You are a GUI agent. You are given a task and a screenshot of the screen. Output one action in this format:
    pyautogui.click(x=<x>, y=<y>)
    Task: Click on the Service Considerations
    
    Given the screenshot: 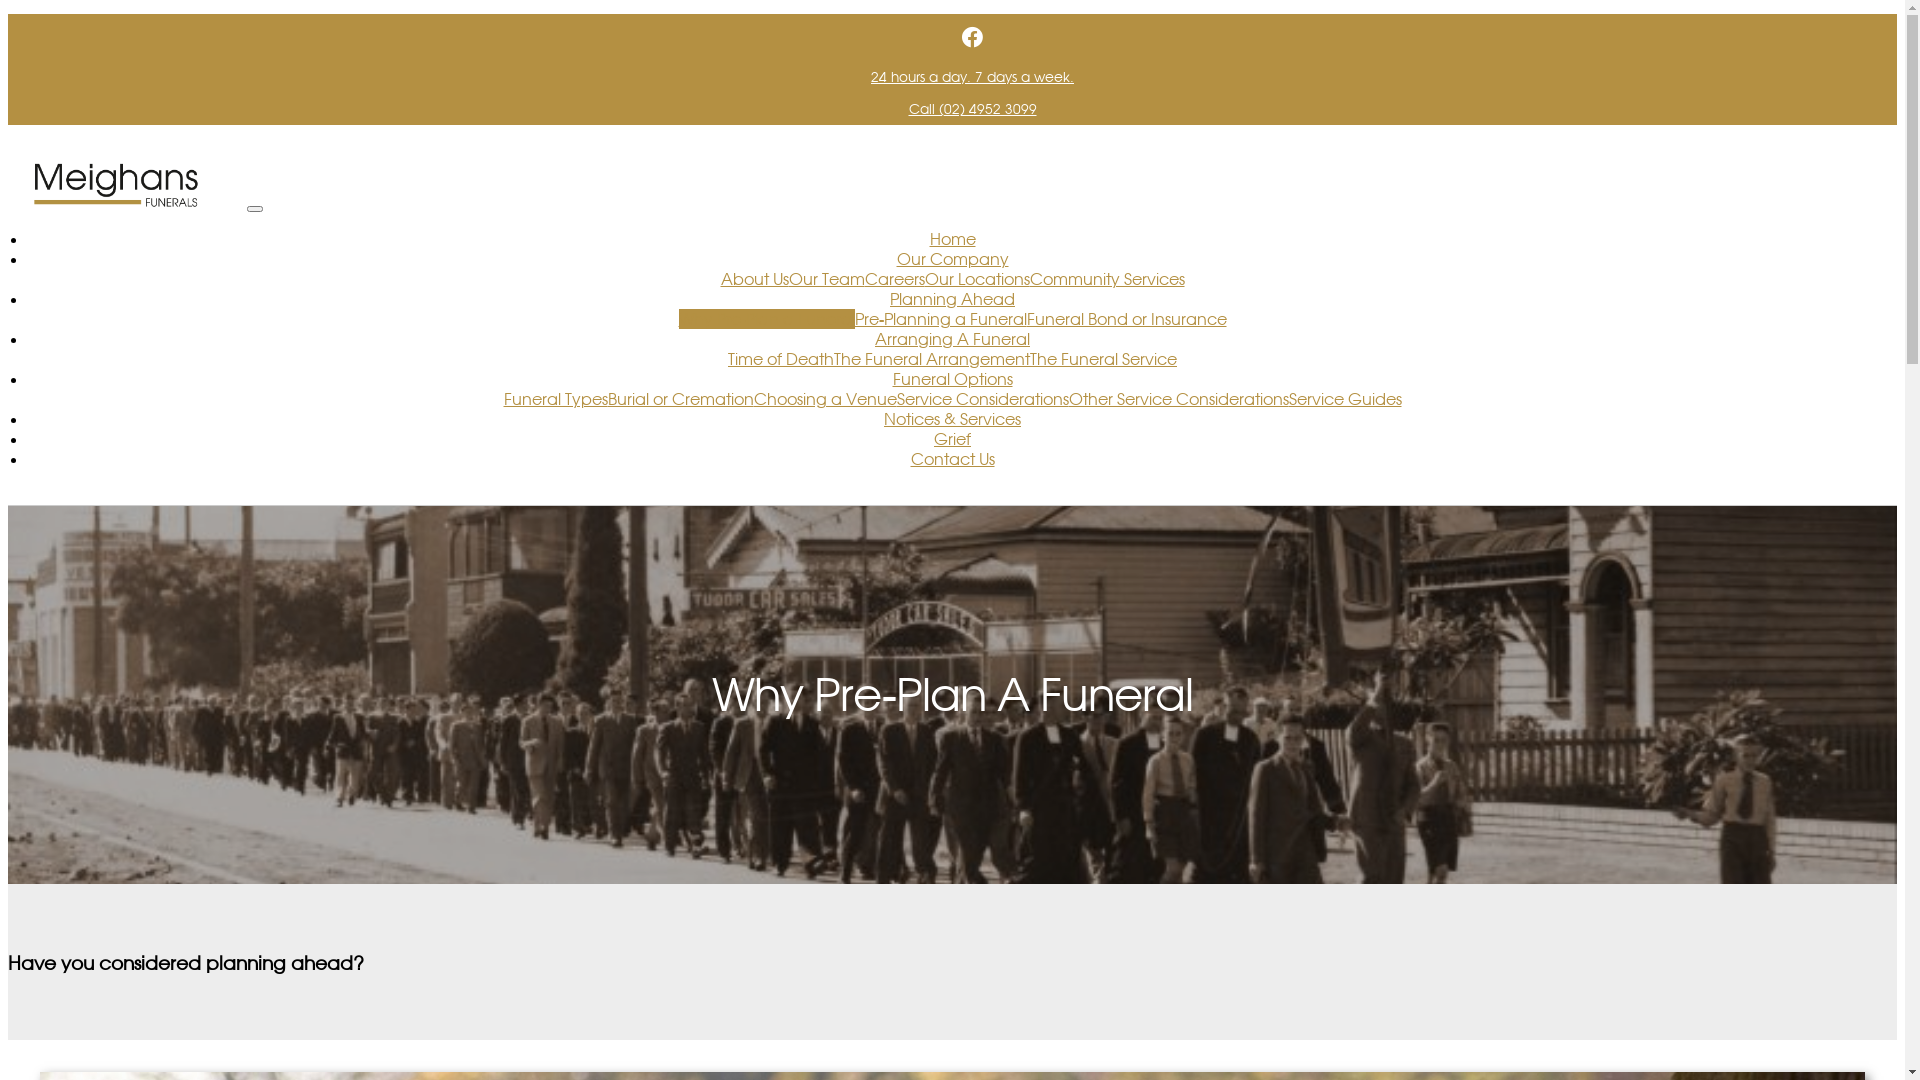 What is the action you would take?
    pyautogui.click(x=982, y=399)
    